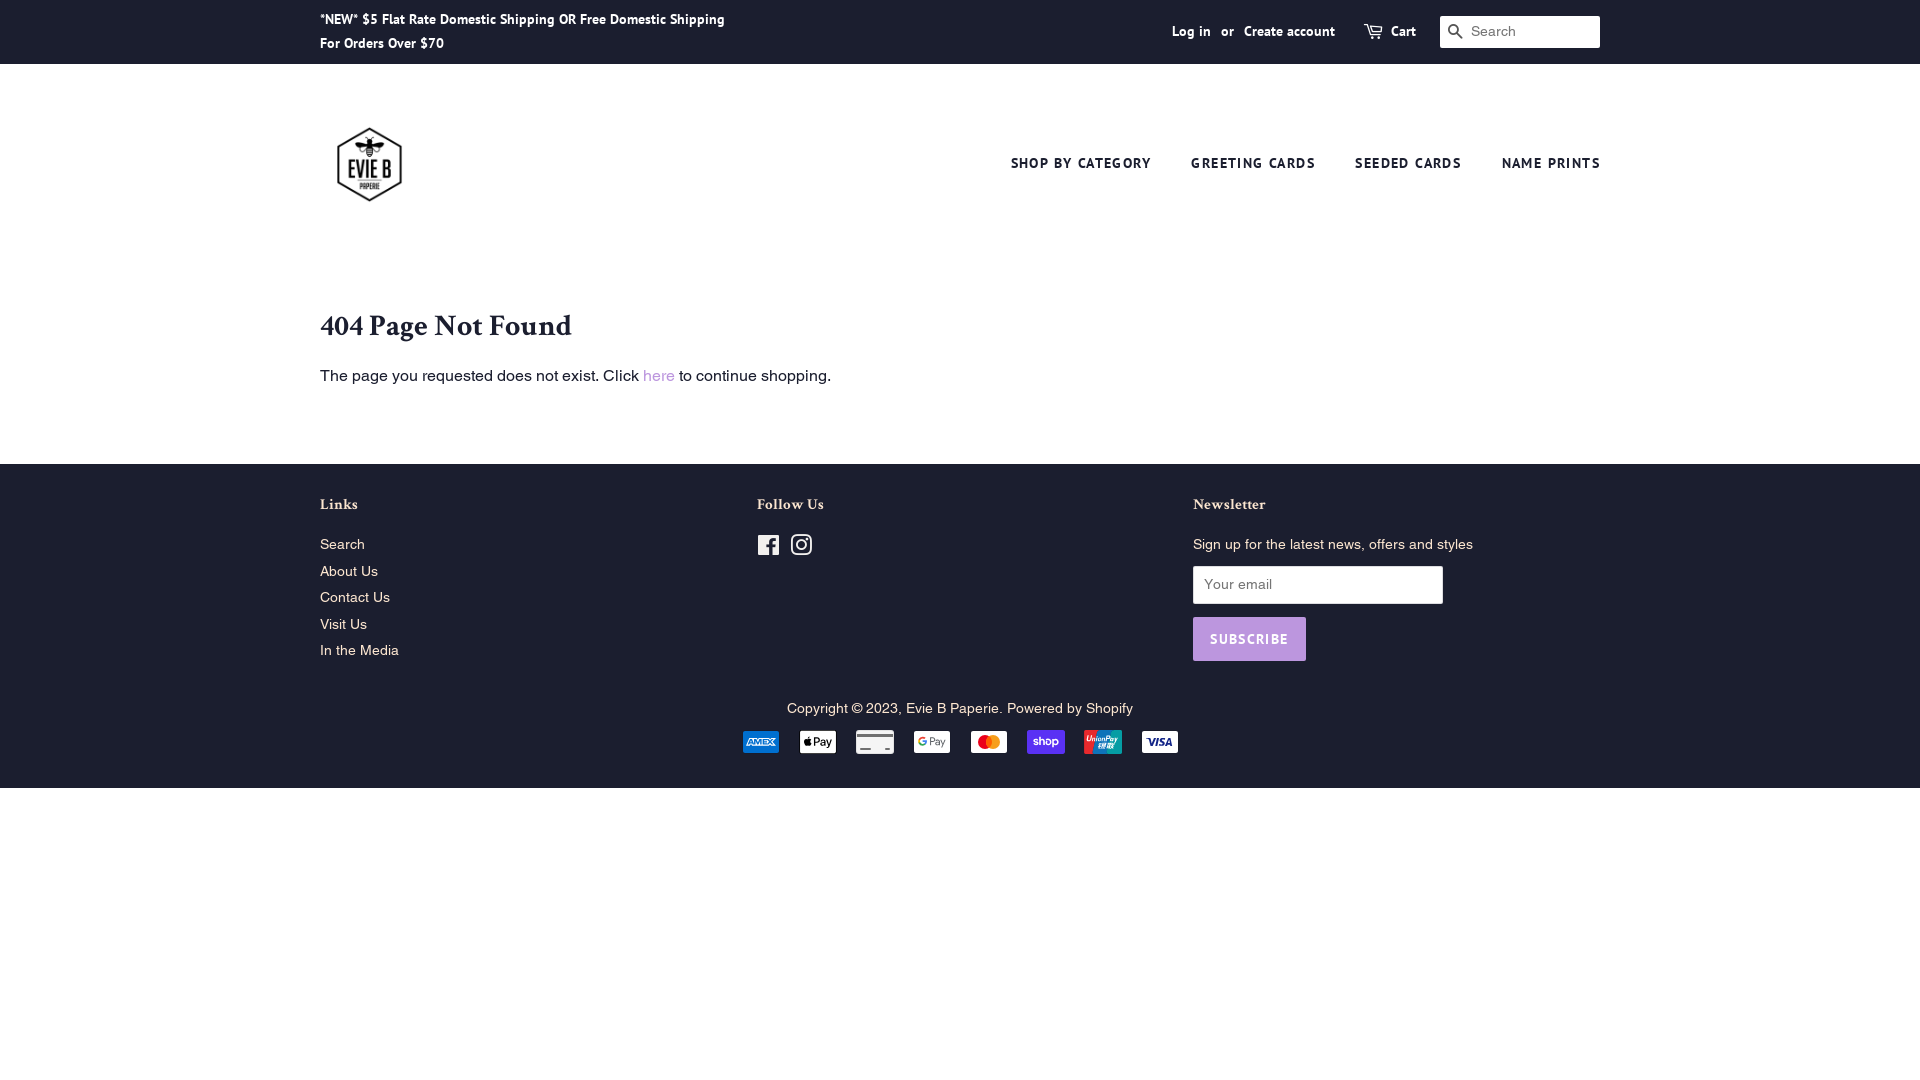 This screenshot has width=1920, height=1080. I want to click on Cart, so click(1404, 32).